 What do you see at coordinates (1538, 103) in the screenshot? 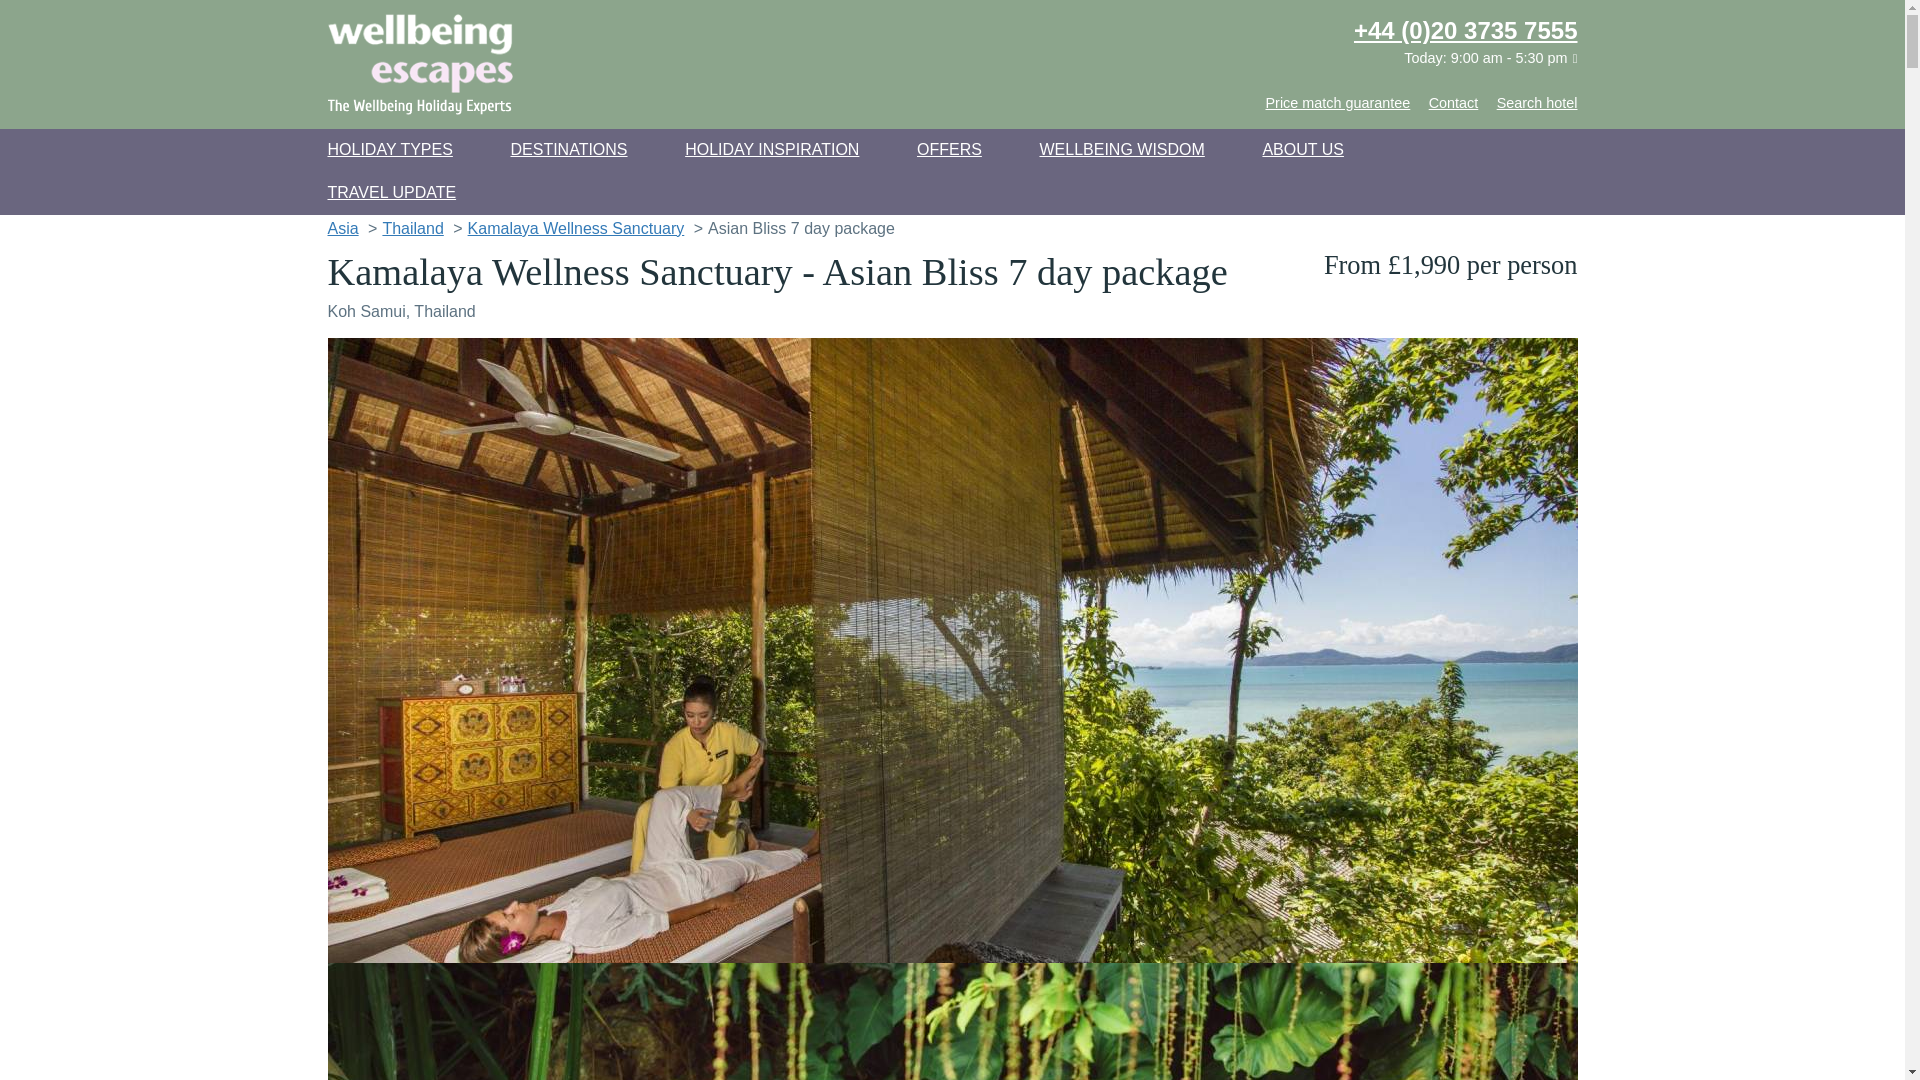
I see `Search hotel` at bounding box center [1538, 103].